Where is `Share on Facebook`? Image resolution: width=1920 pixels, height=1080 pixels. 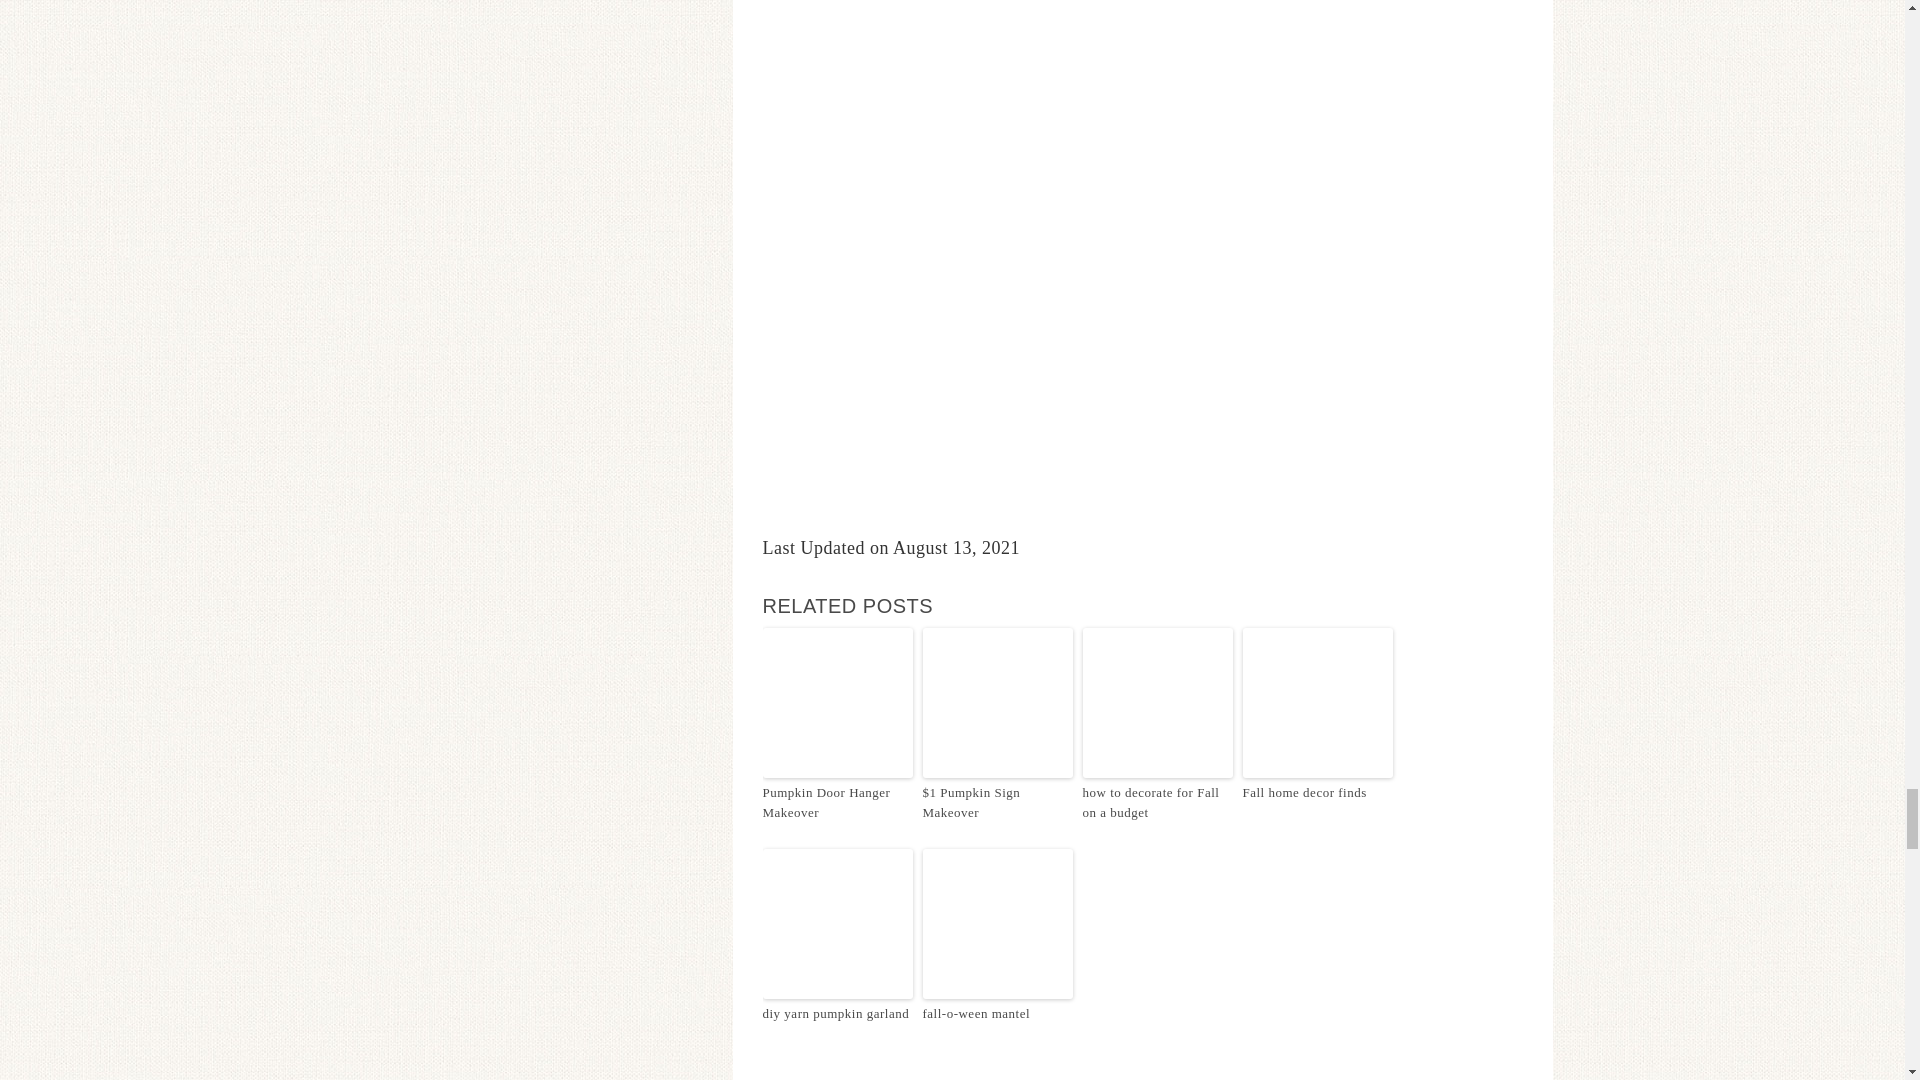
Share on Facebook is located at coordinates (774, 1063).